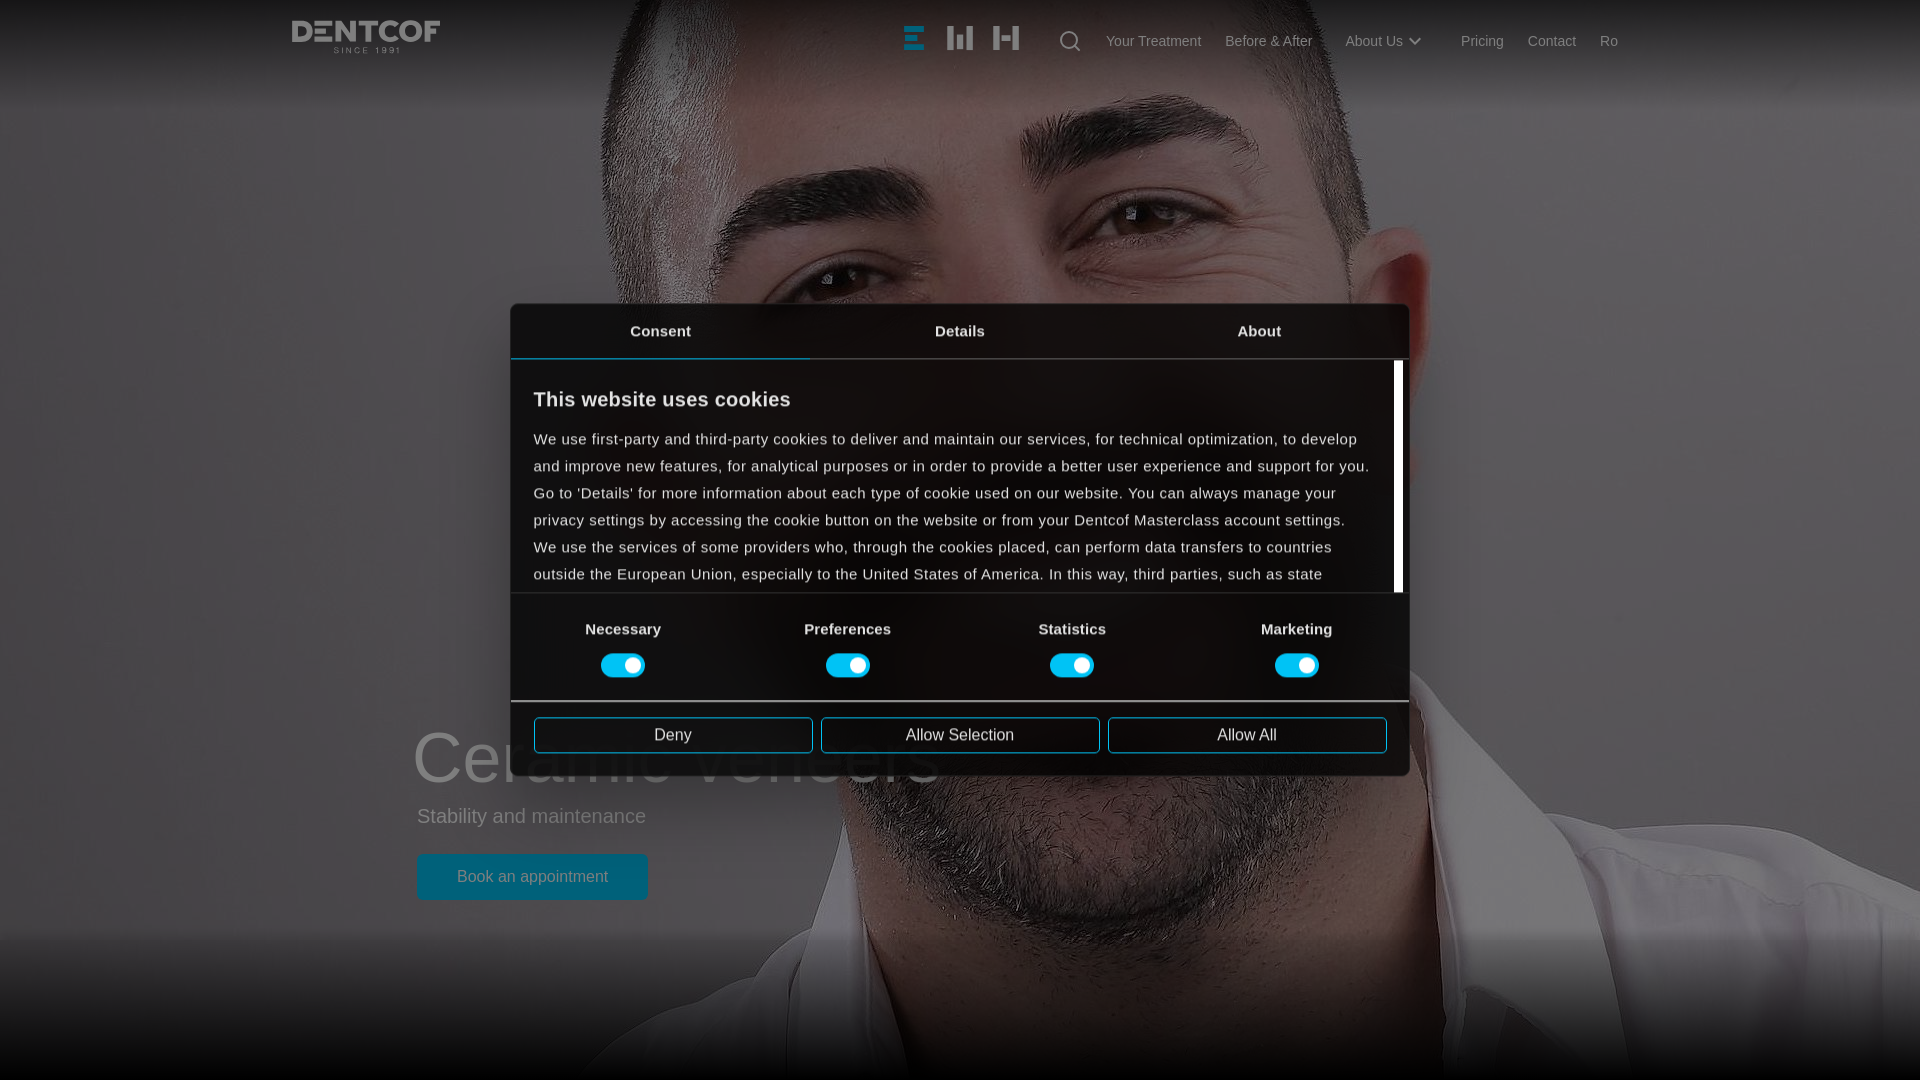 The image size is (1920, 1080). Describe the element at coordinates (660, 330) in the screenshot. I see `Consent` at that location.